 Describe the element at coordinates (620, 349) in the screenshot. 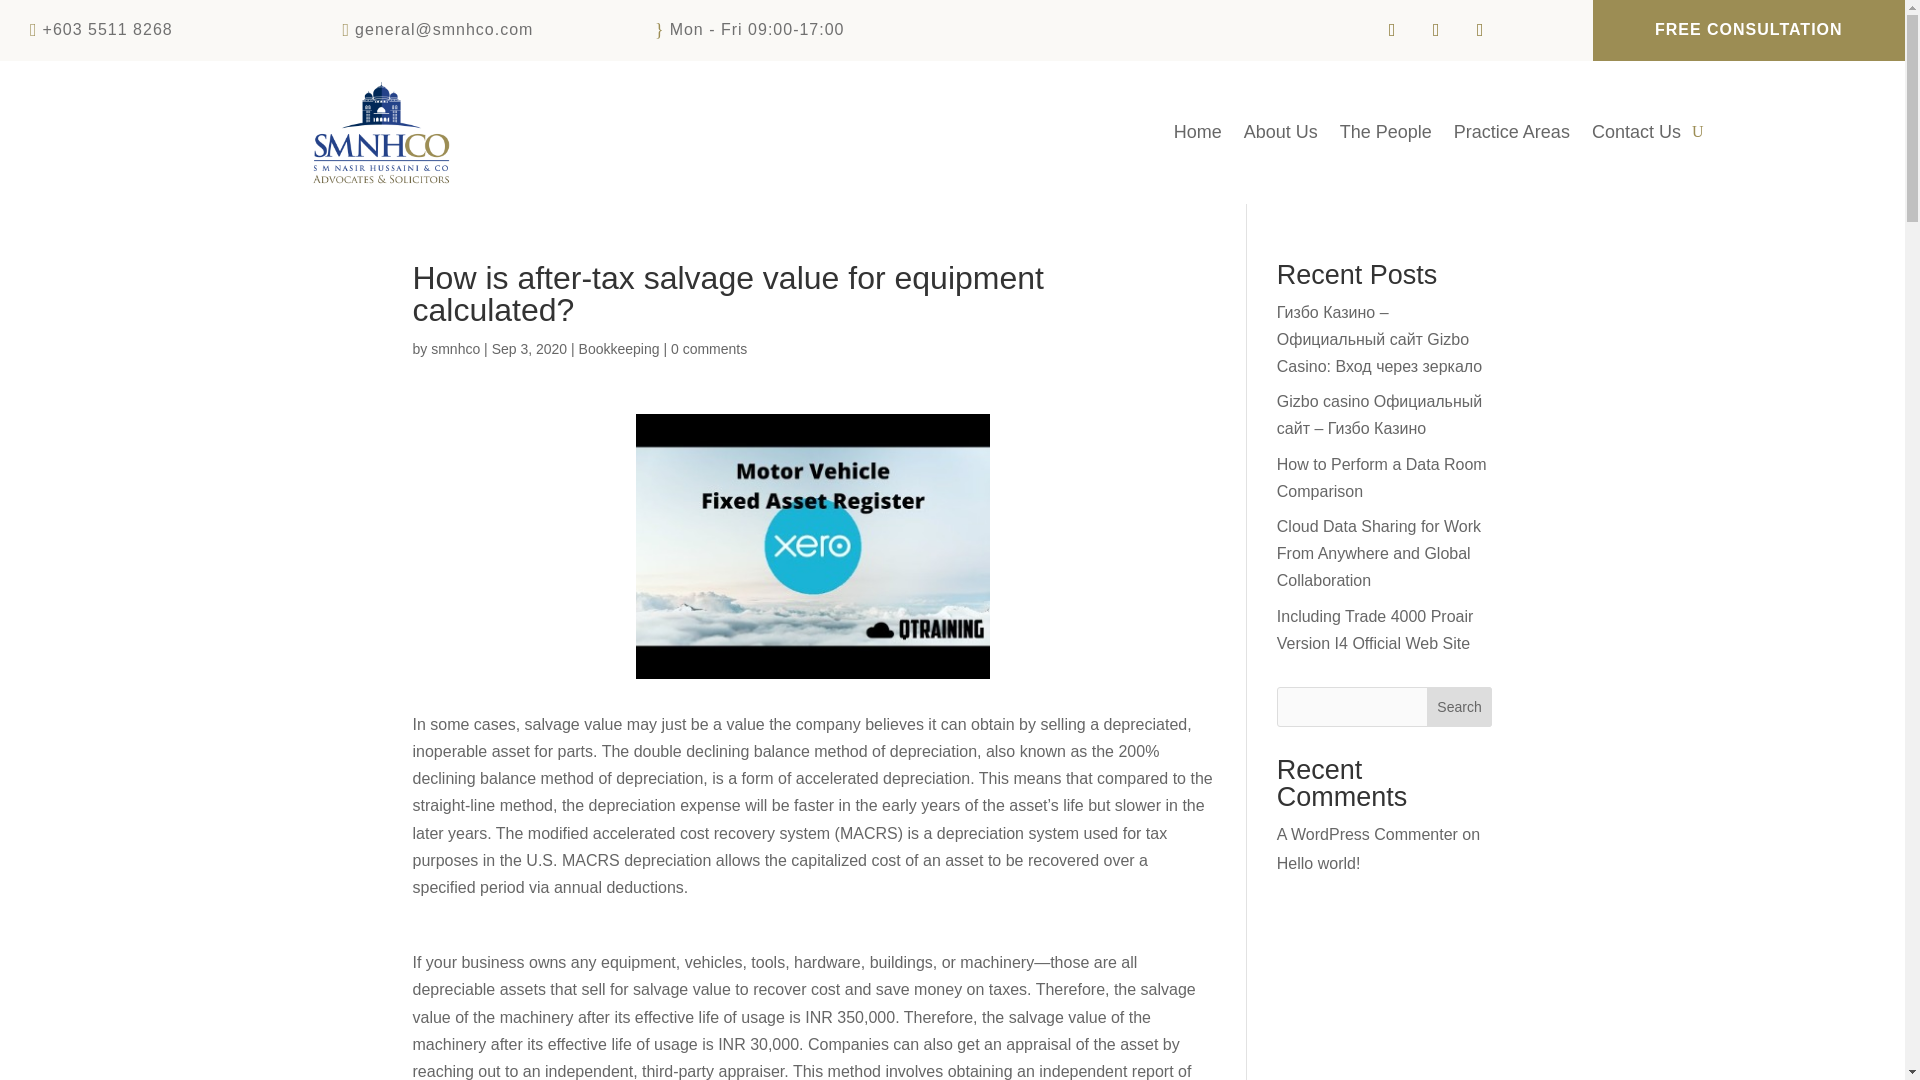

I see `Bookkeeping` at that location.